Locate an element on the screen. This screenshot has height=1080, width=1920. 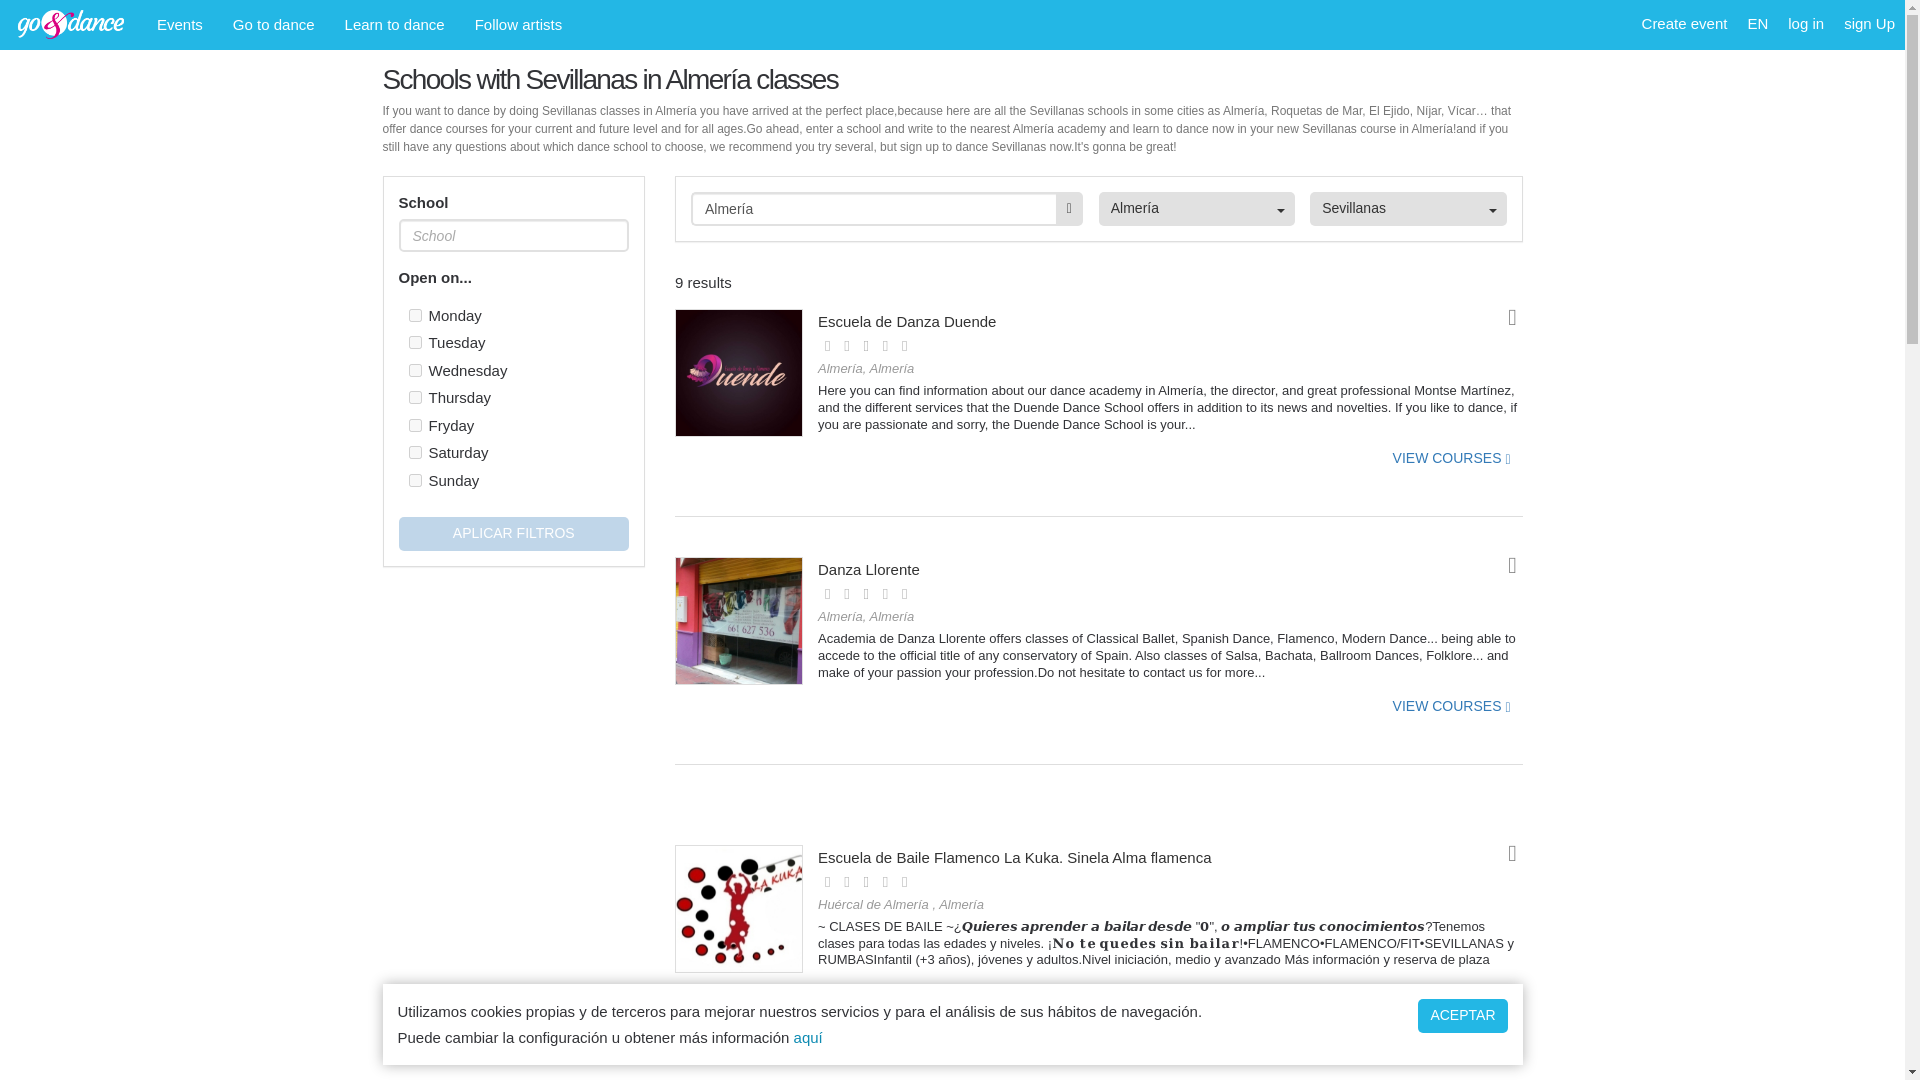
4 is located at coordinates (414, 426).